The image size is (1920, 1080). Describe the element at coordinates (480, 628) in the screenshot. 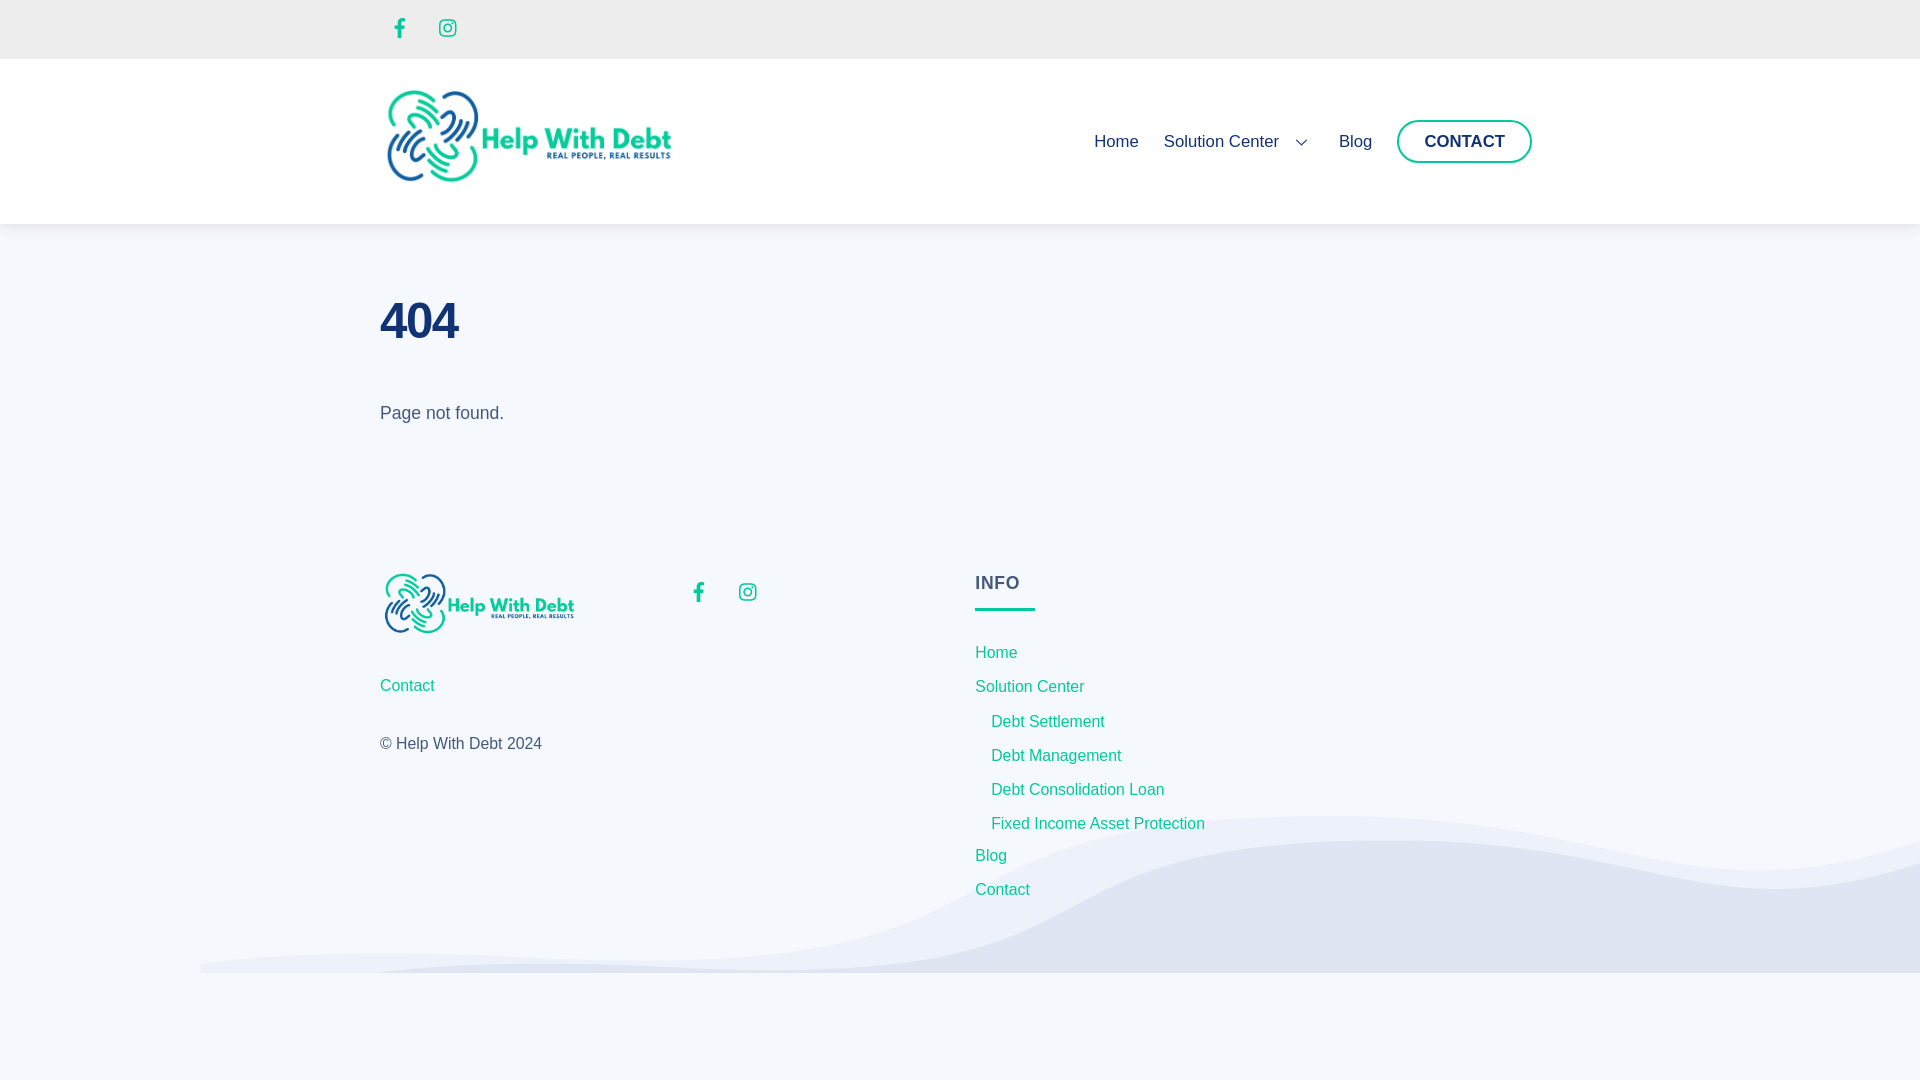

I see `Debt Management` at that location.